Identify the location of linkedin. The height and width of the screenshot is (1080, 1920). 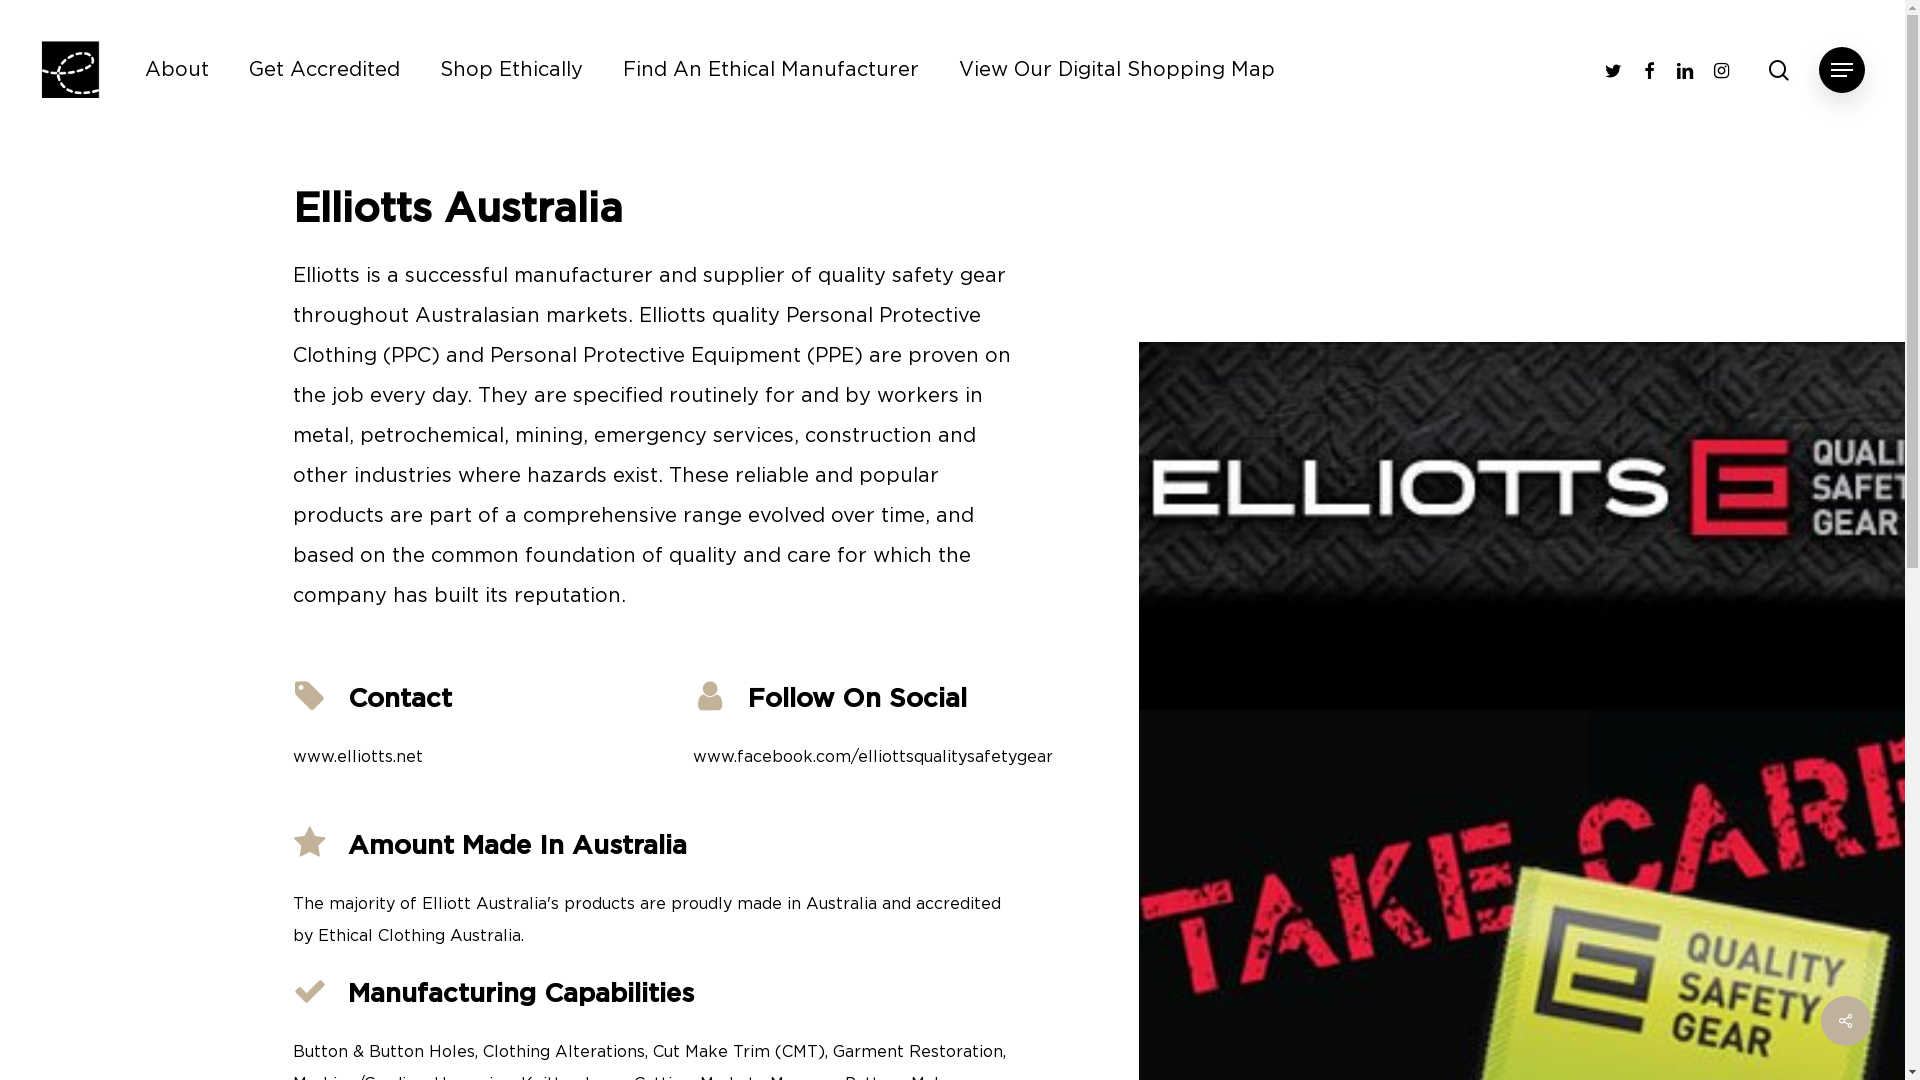
(1685, 70).